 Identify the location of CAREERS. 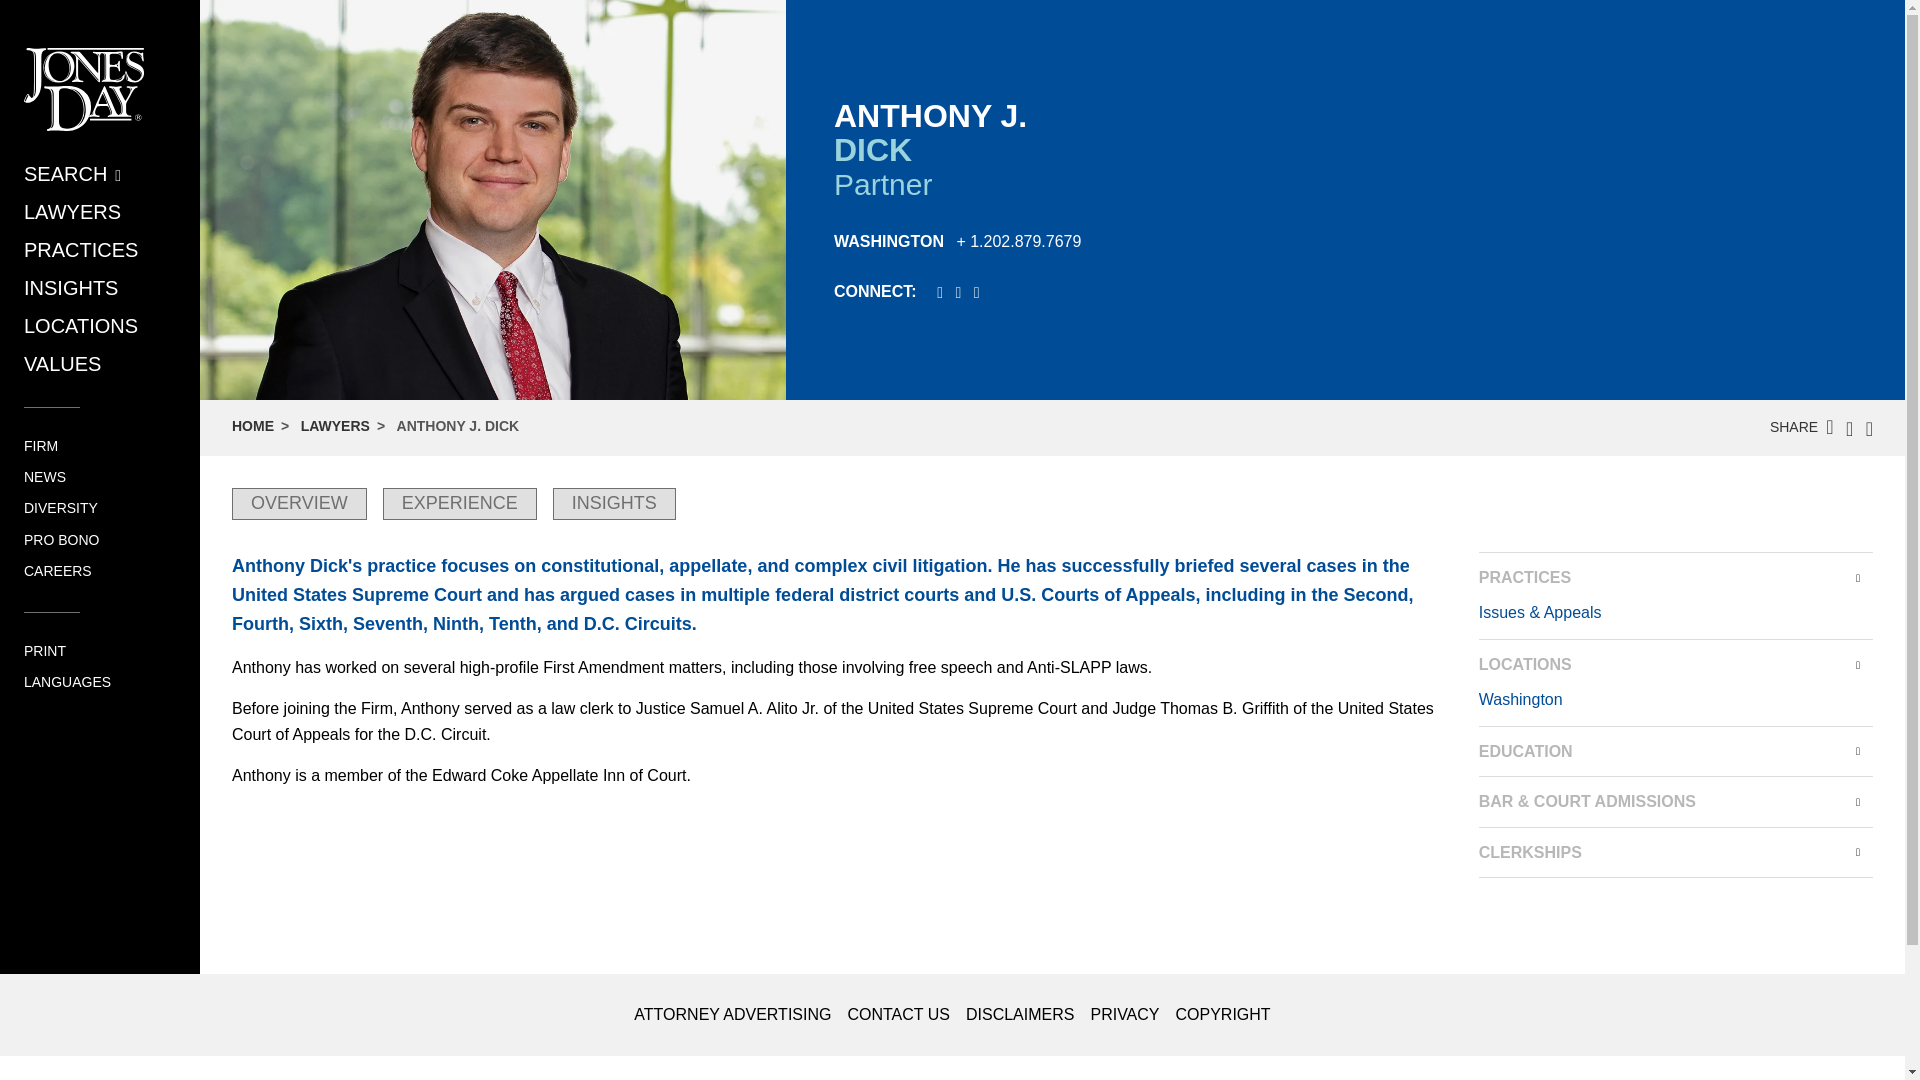
(58, 570).